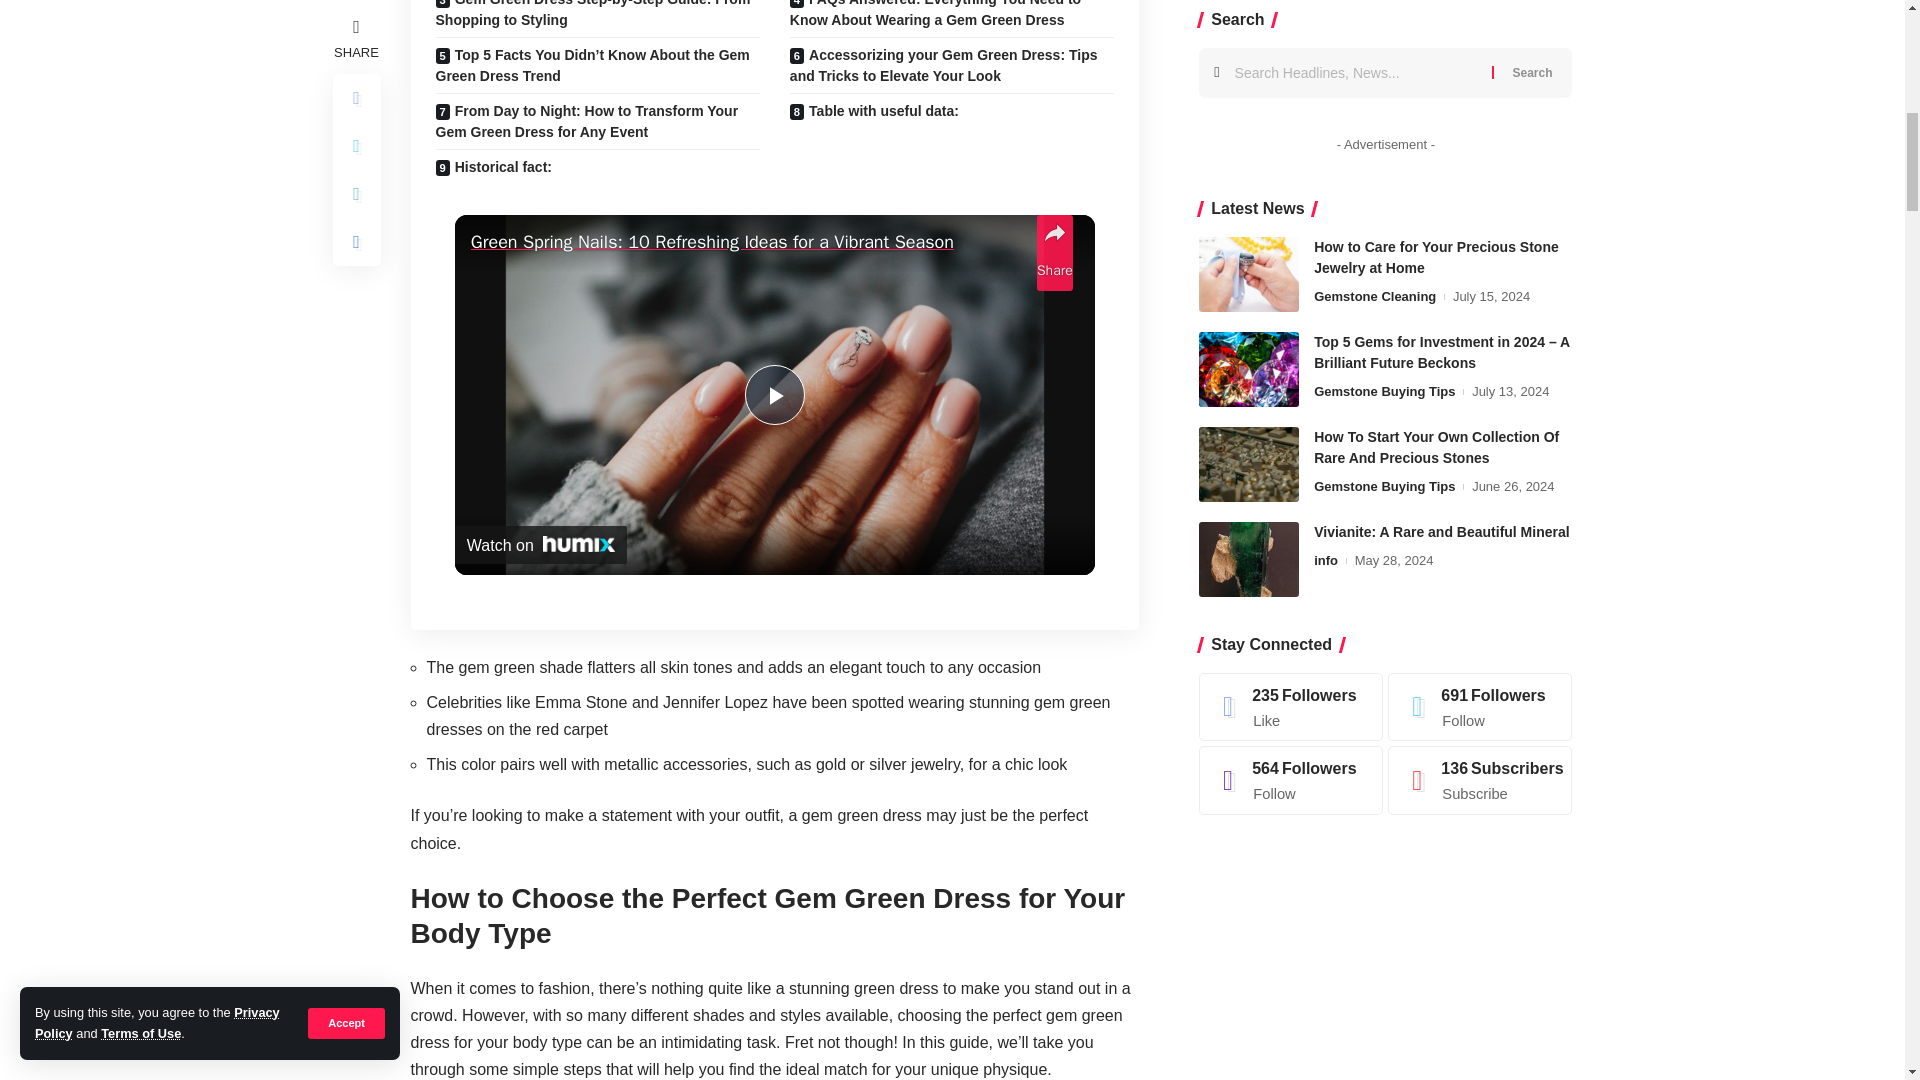 The height and width of the screenshot is (1080, 1920). I want to click on Play Video, so click(774, 395).